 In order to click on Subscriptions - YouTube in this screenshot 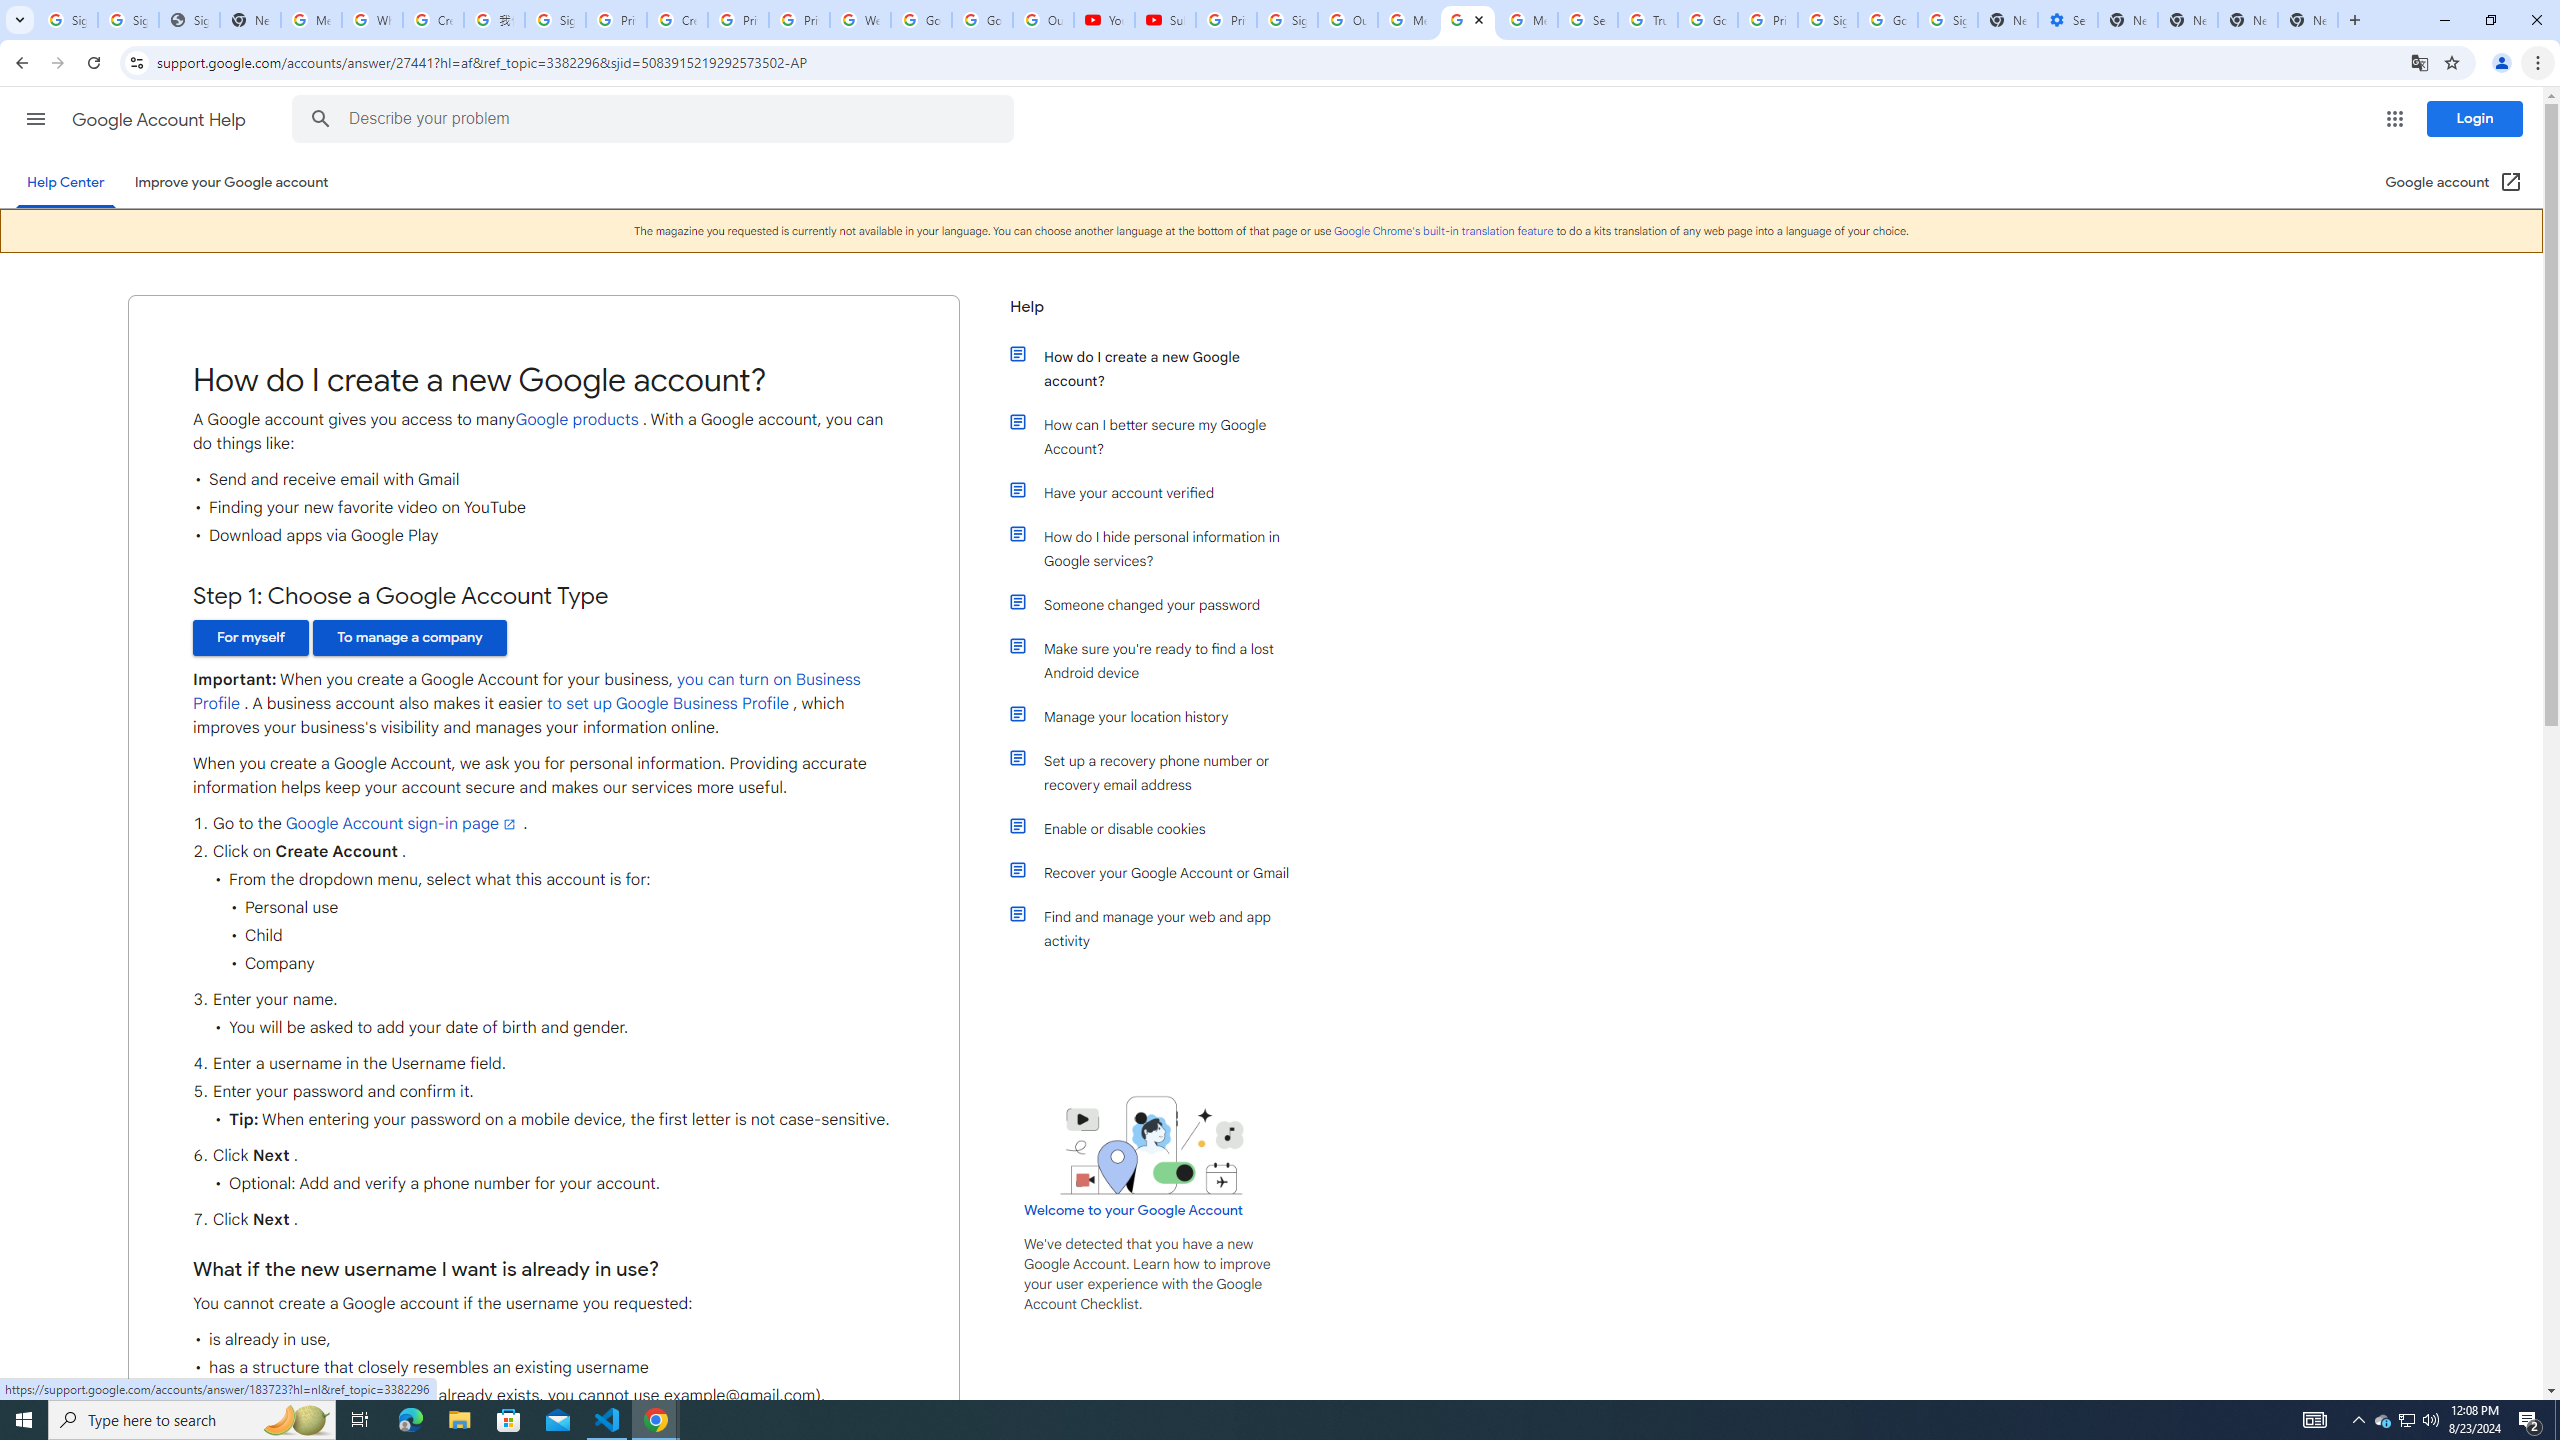, I will do `click(1166, 20)`.